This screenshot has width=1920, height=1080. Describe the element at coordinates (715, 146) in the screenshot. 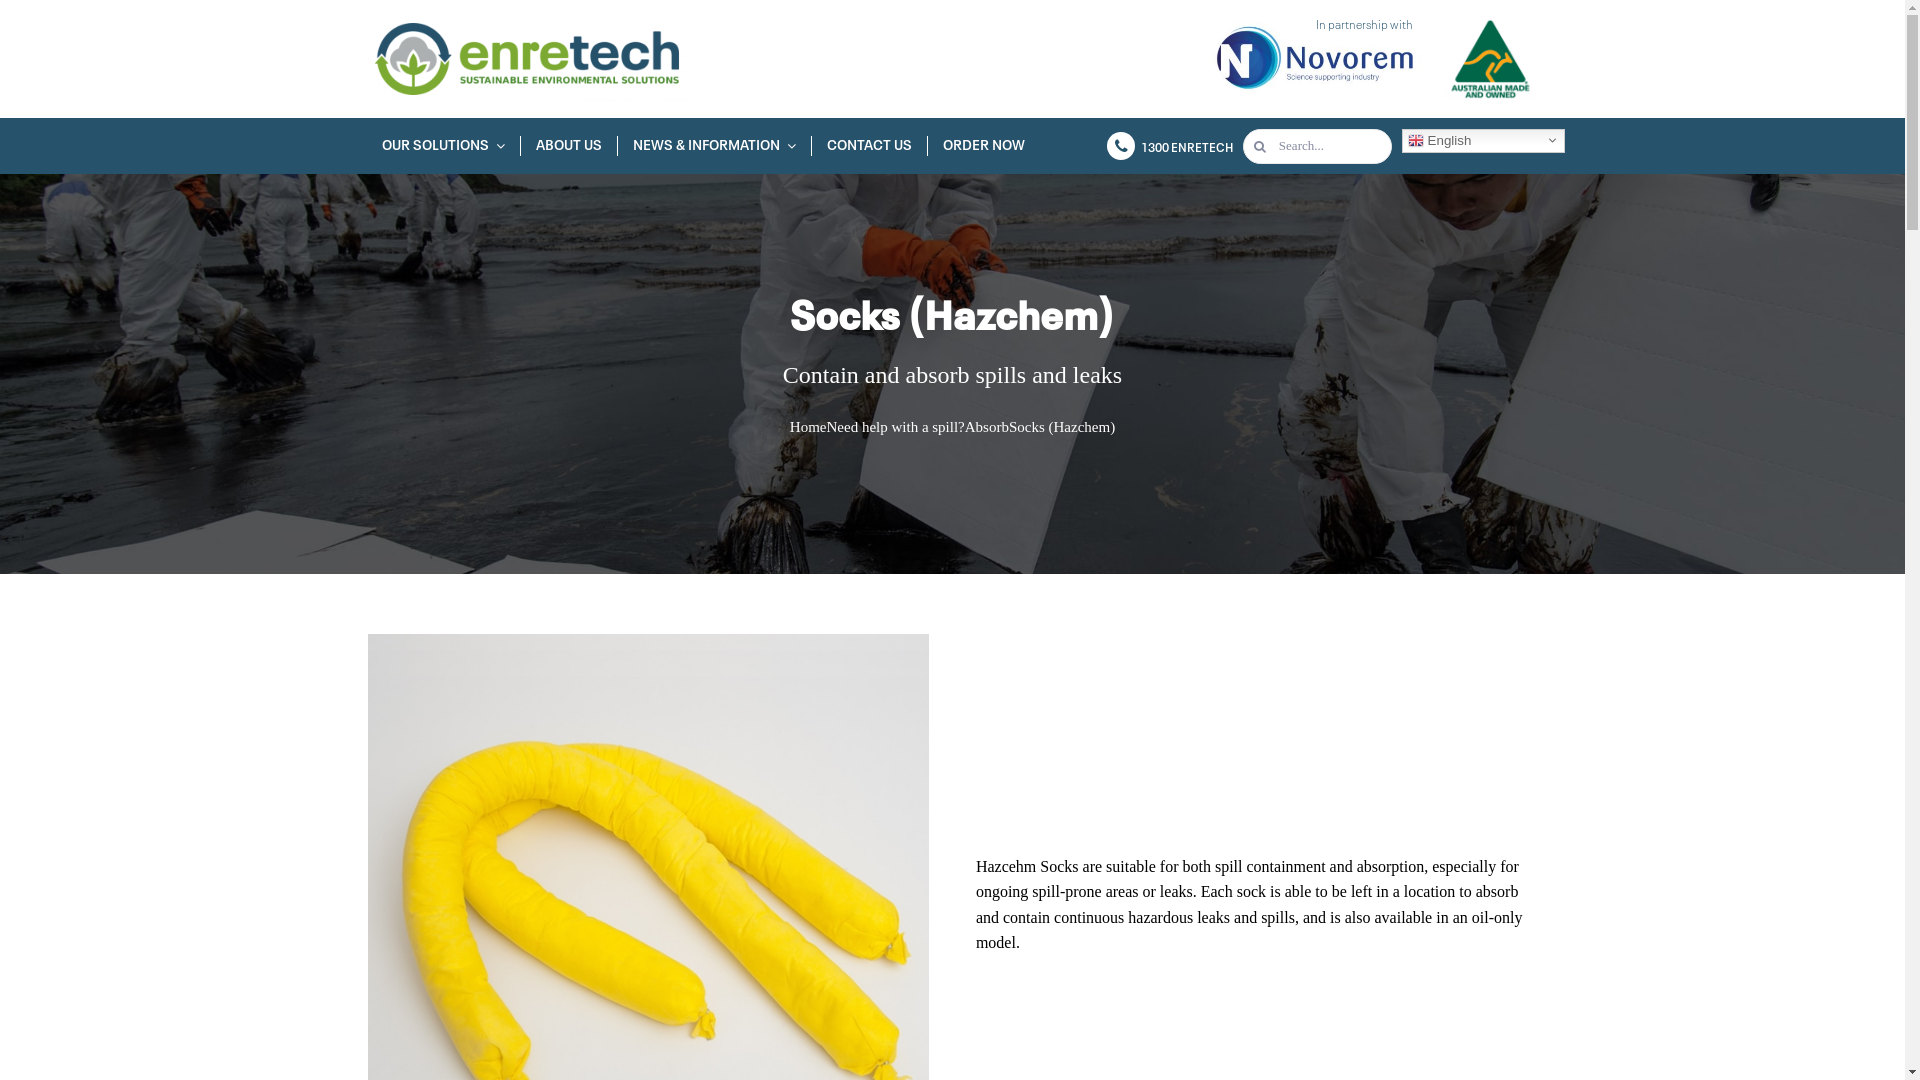

I see `NEWS & INFORMATION` at that location.